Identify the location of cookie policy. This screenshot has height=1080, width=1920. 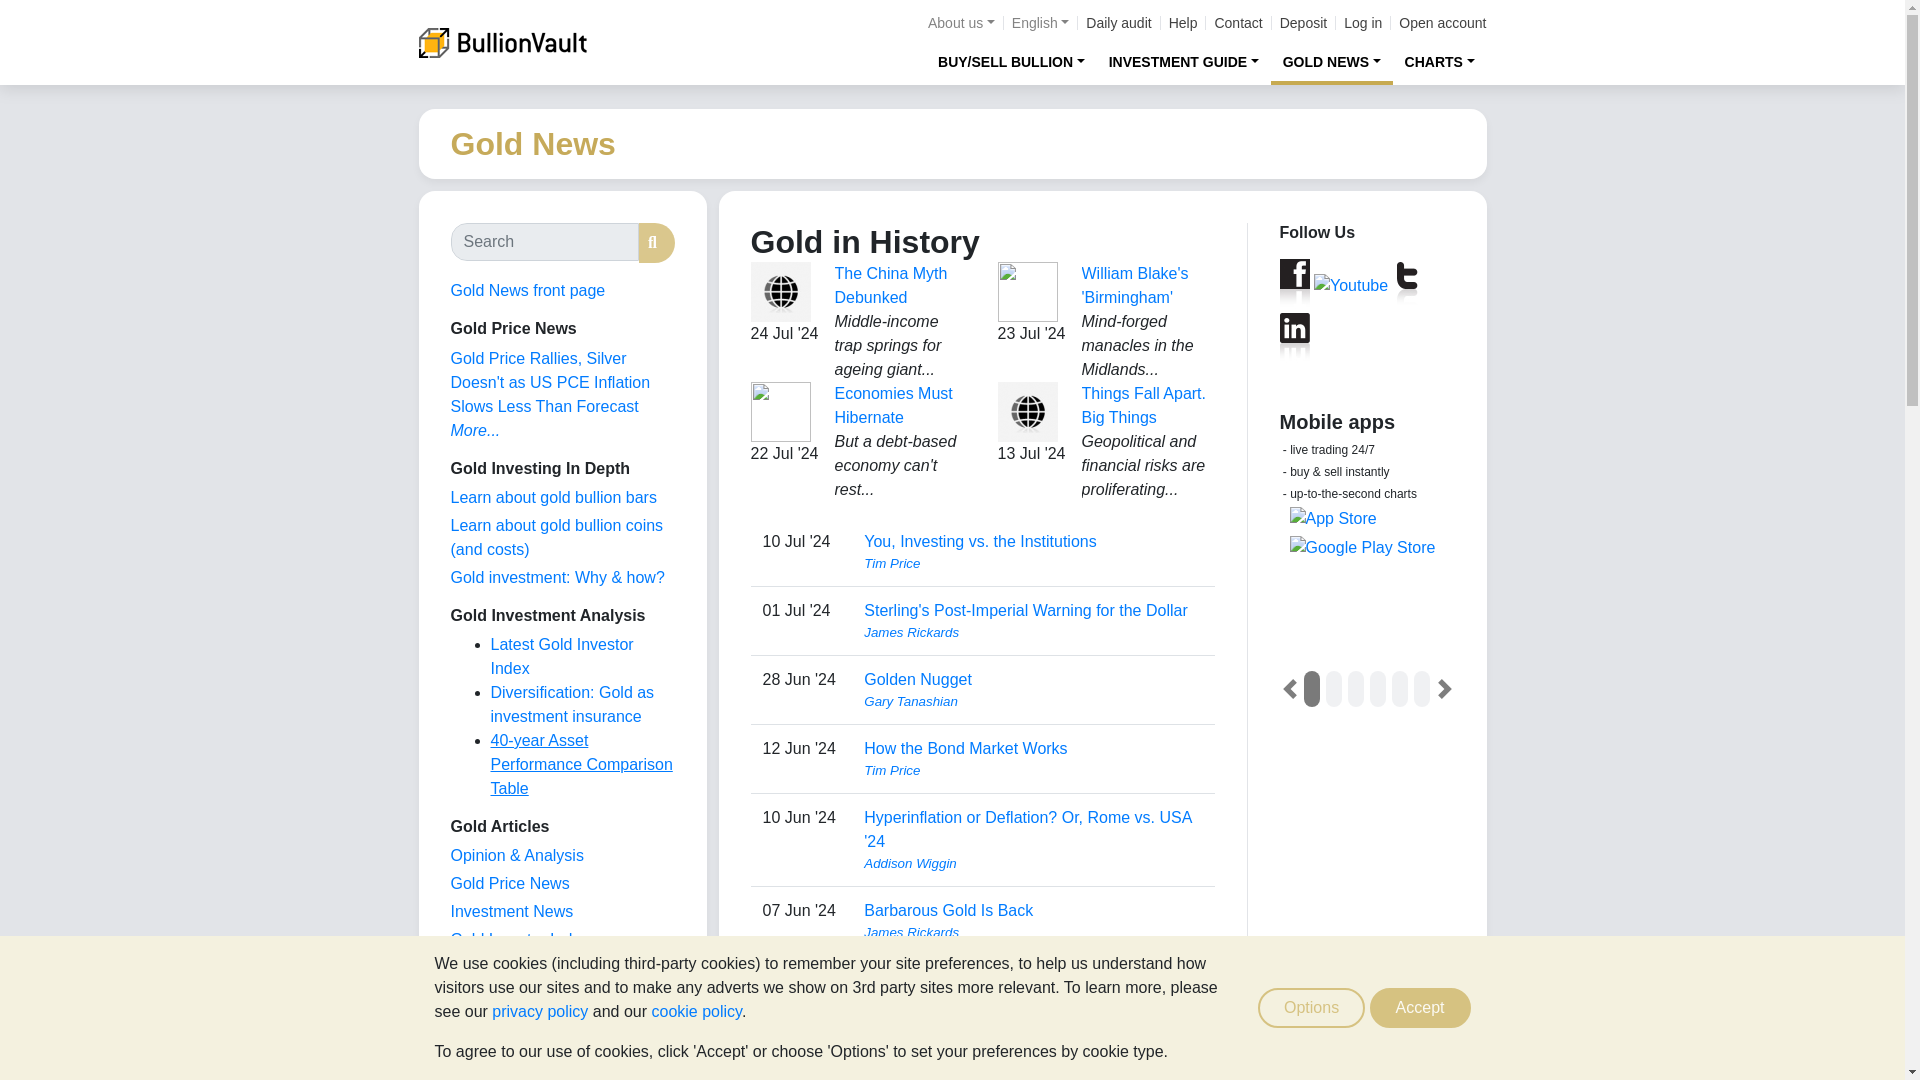
(696, 1011).